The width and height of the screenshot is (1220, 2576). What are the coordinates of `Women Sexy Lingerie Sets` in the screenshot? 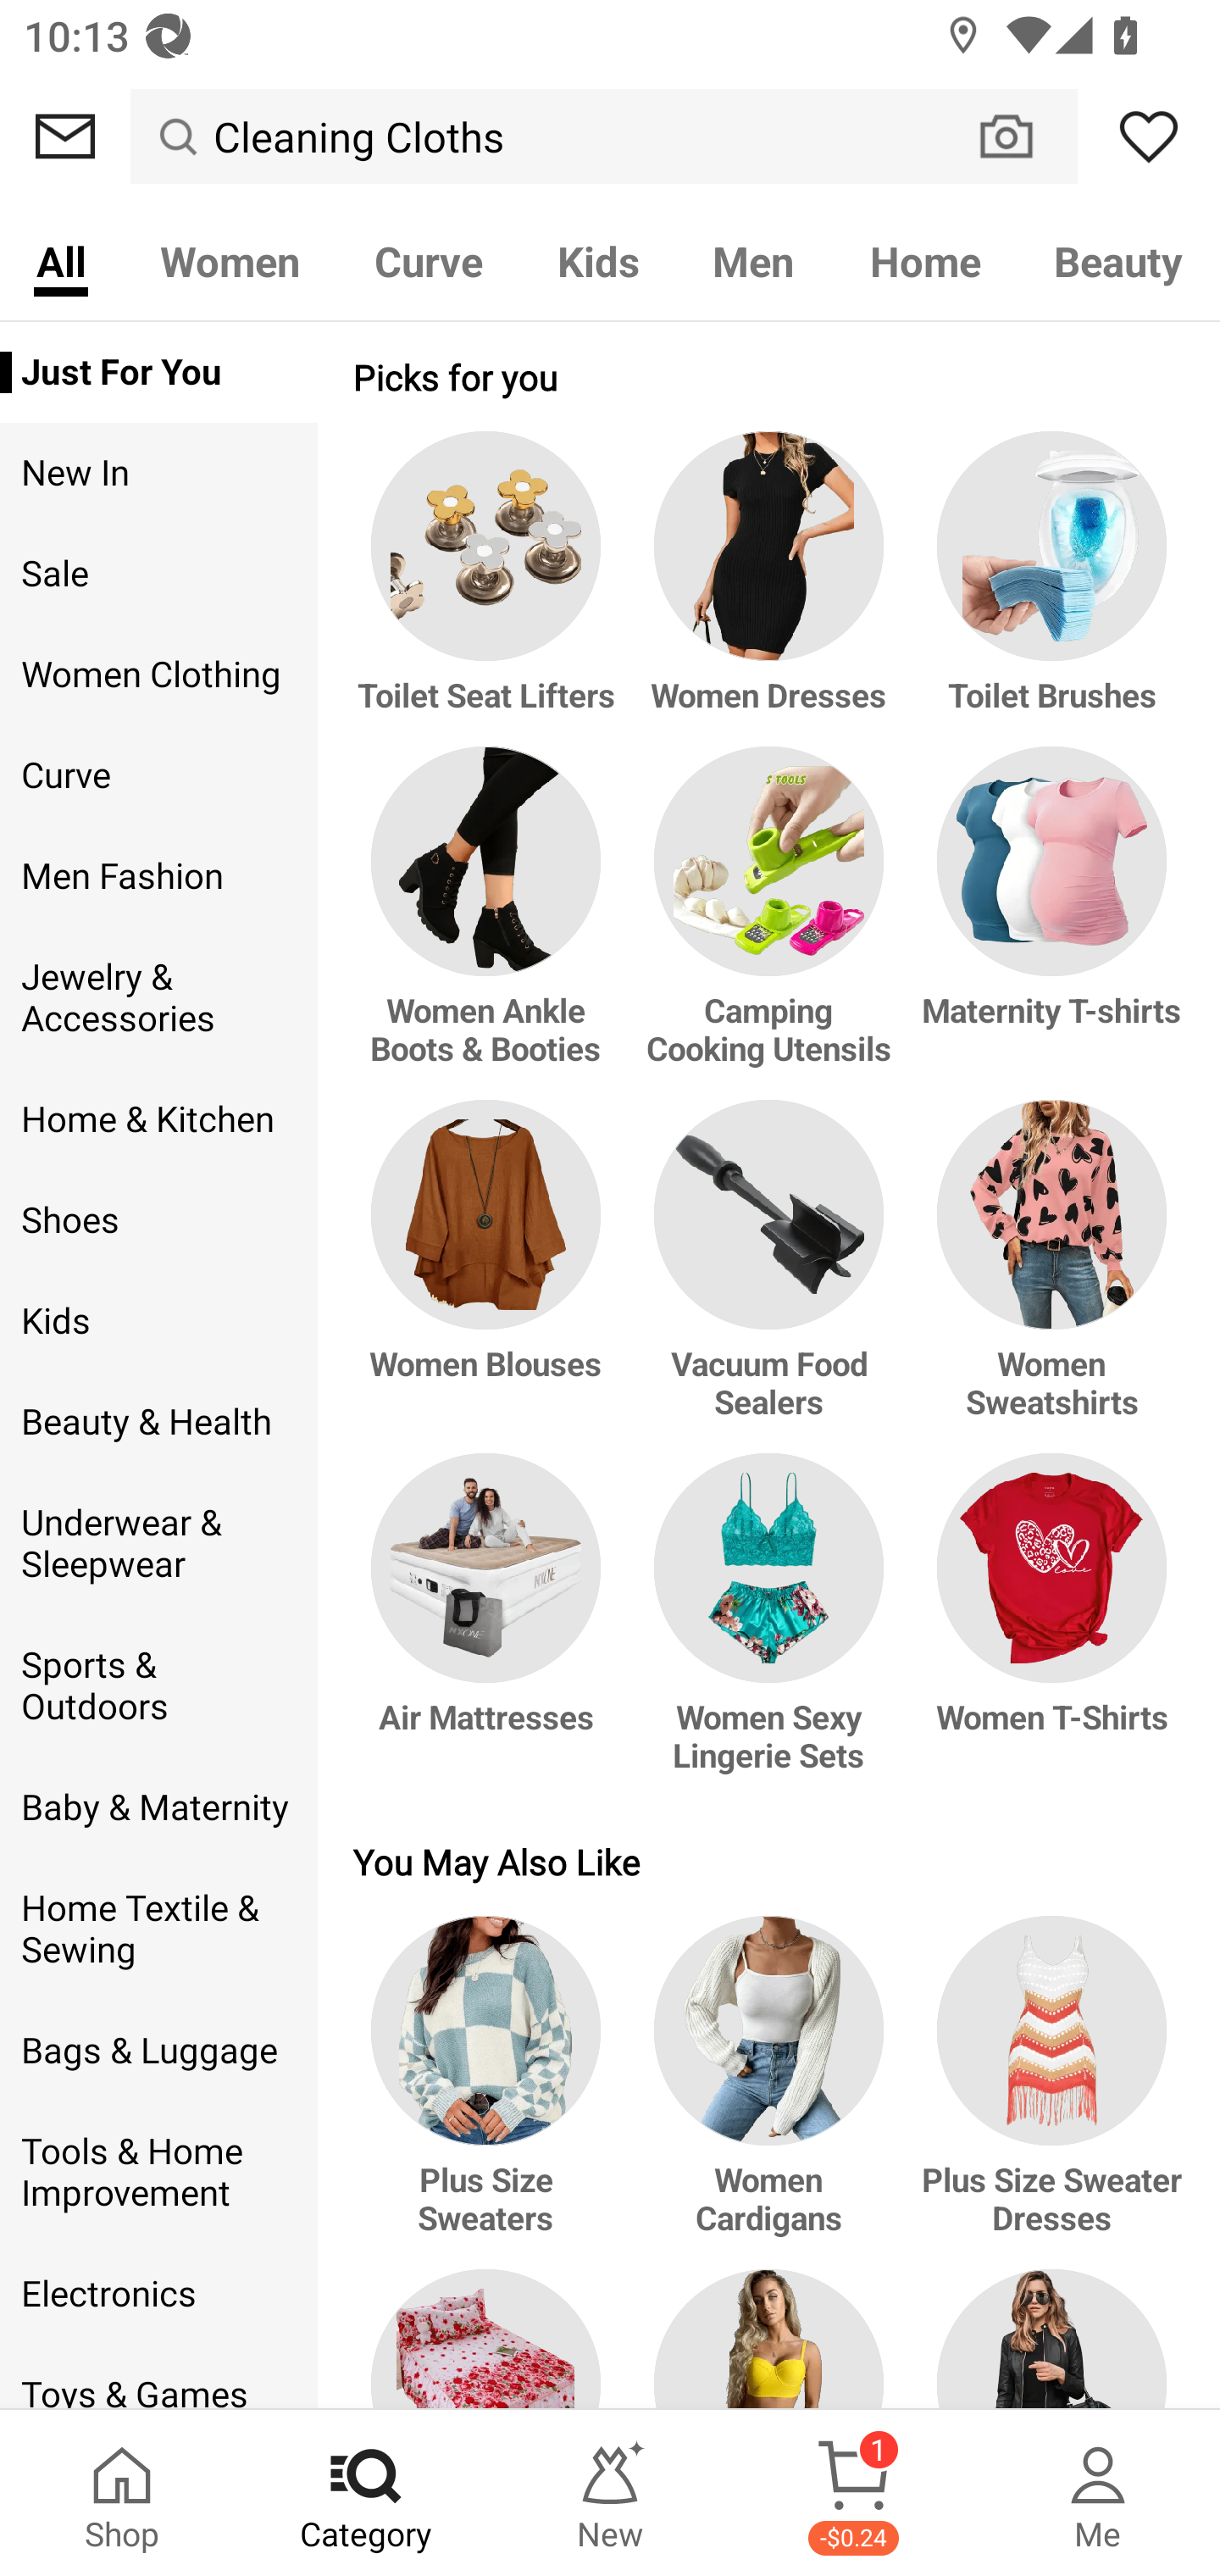 It's located at (769, 1629).